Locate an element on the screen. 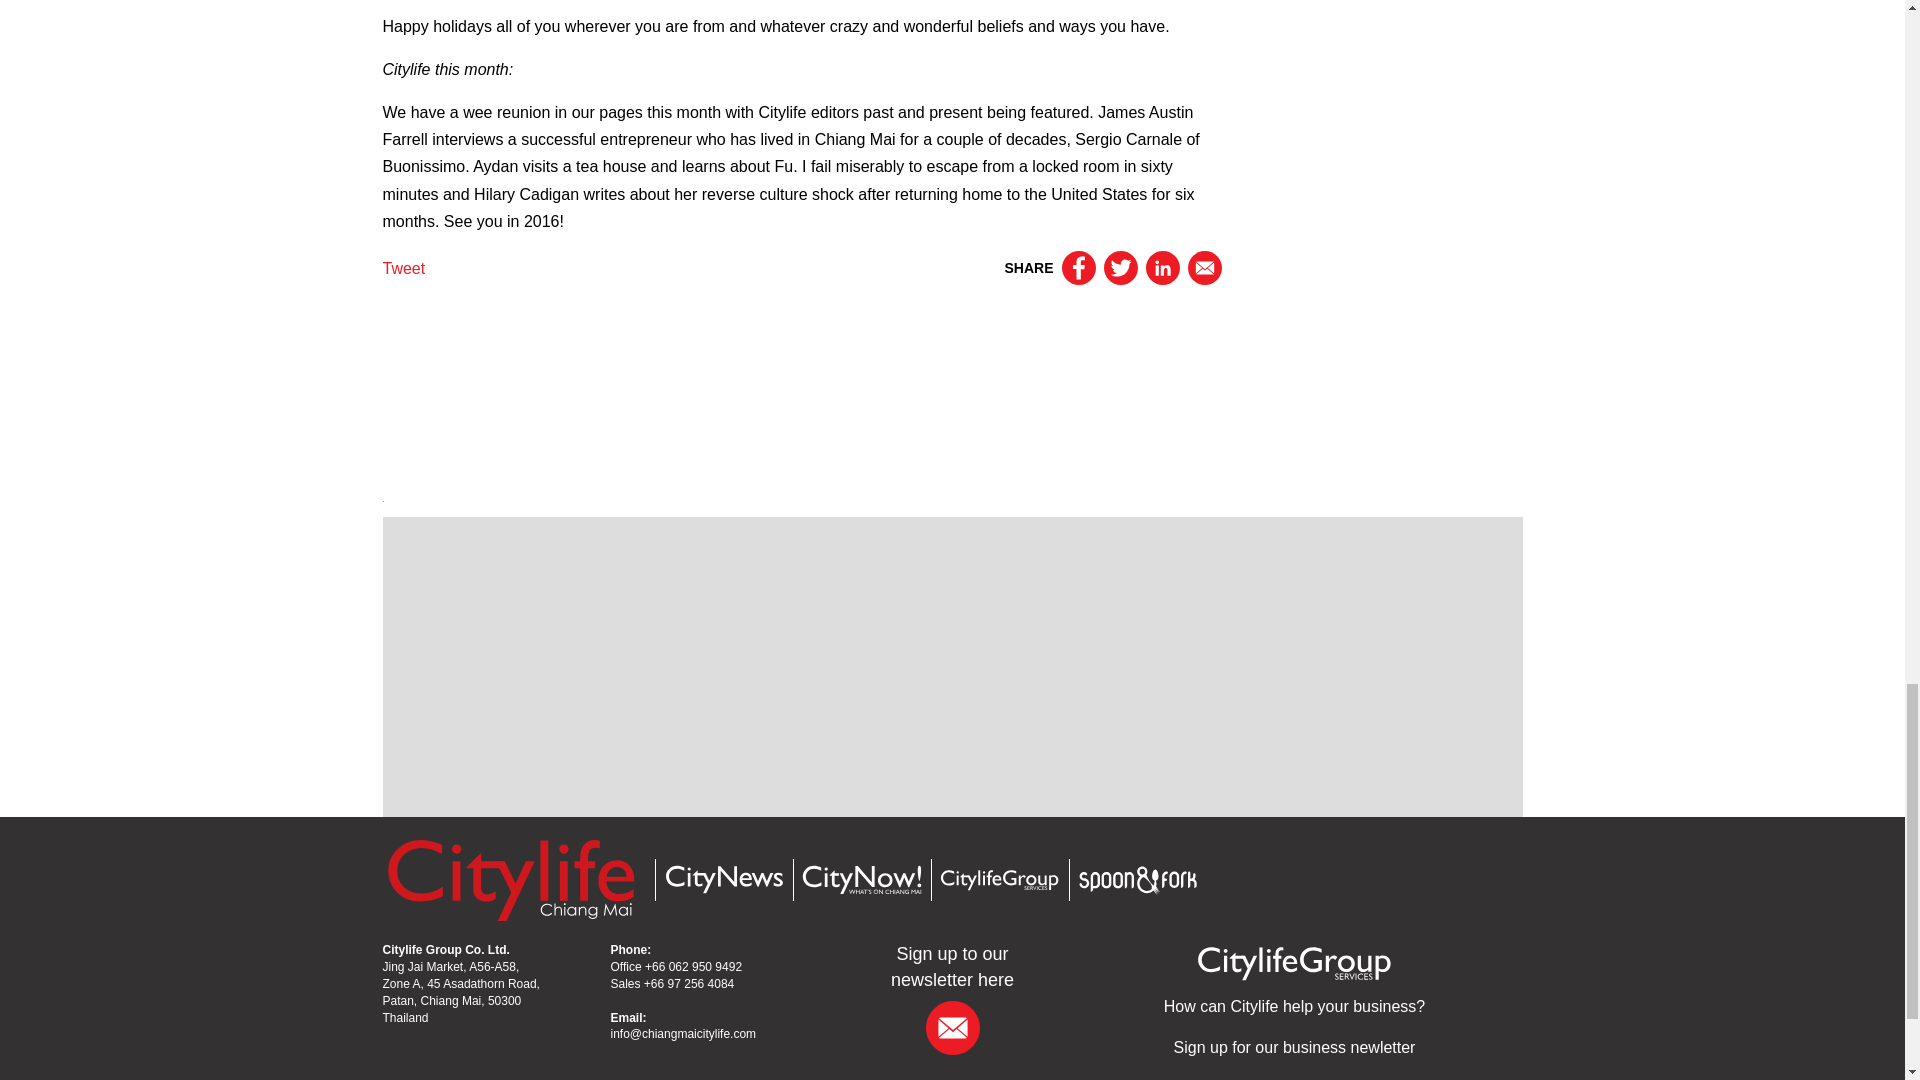 The image size is (1920, 1080). CityNews is located at coordinates (722, 880).